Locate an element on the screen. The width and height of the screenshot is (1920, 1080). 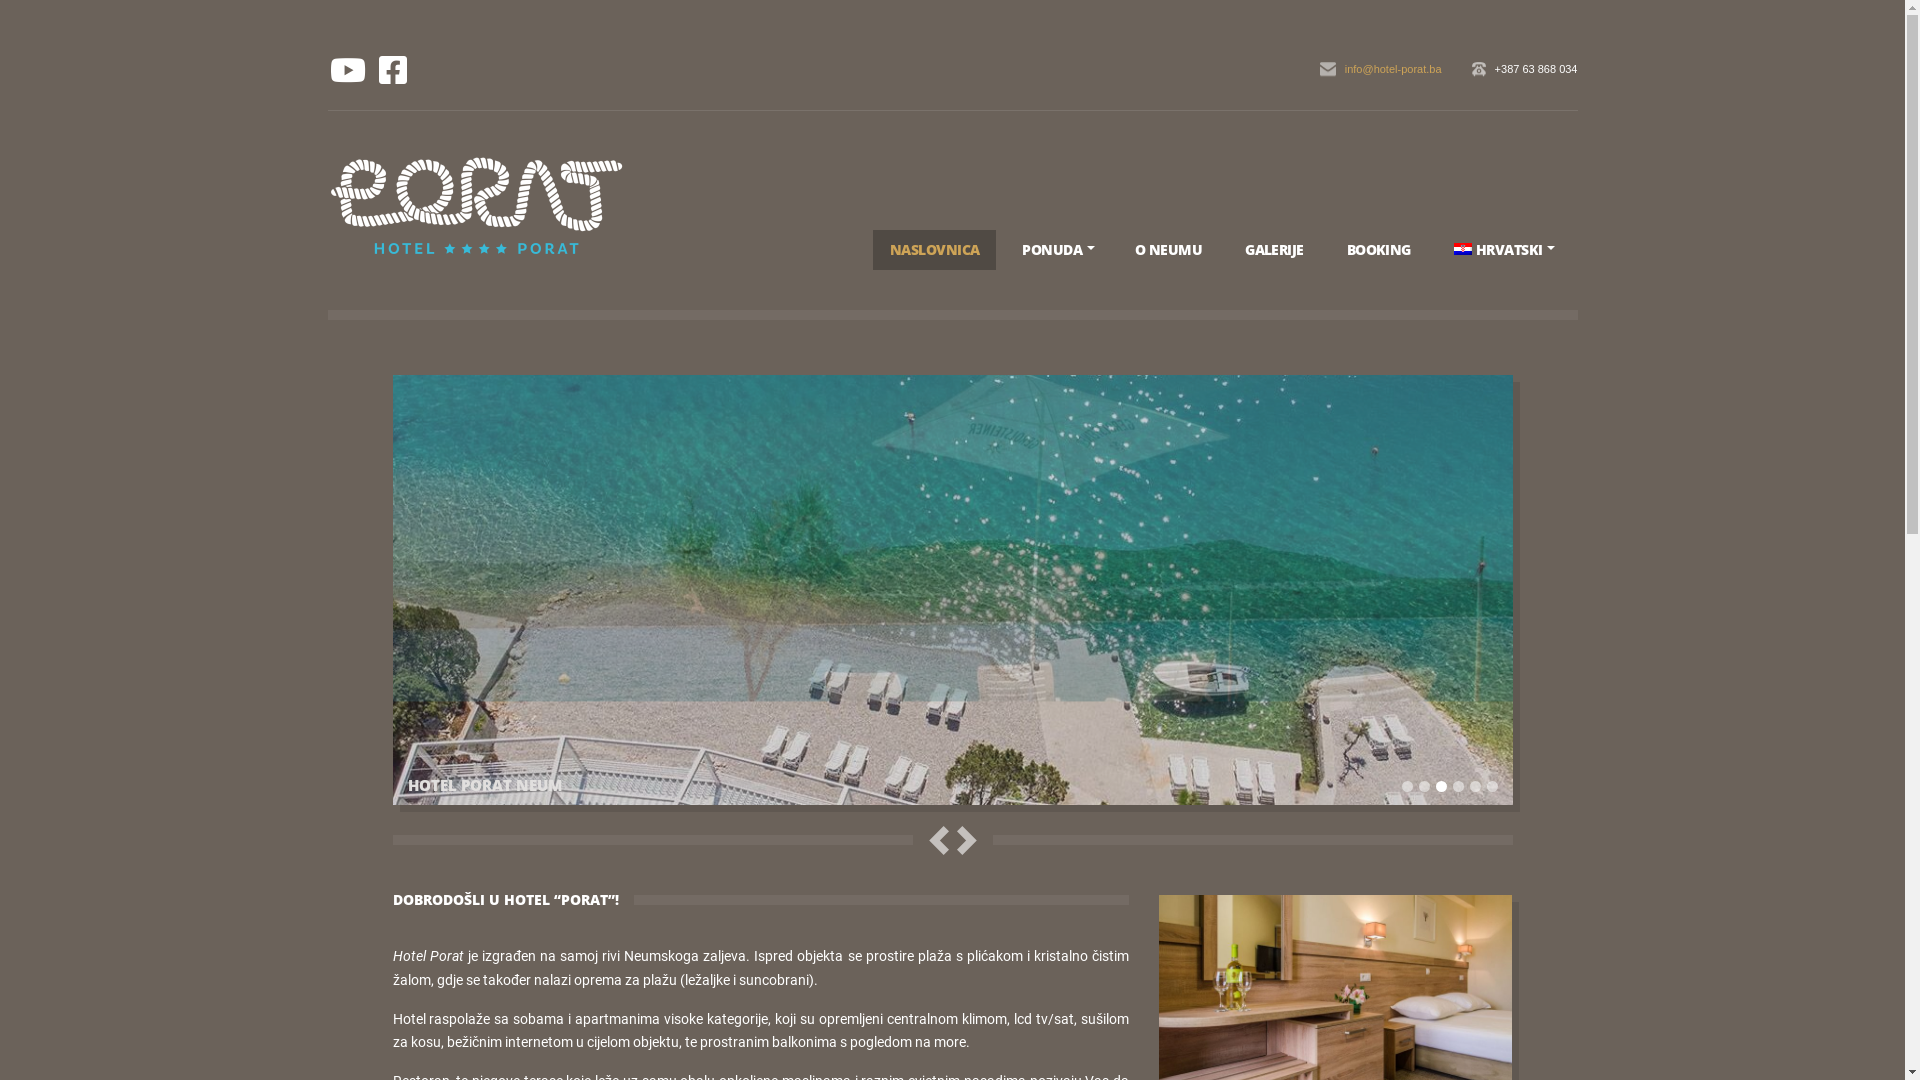
PONUDA is located at coordinates (1057, 250).